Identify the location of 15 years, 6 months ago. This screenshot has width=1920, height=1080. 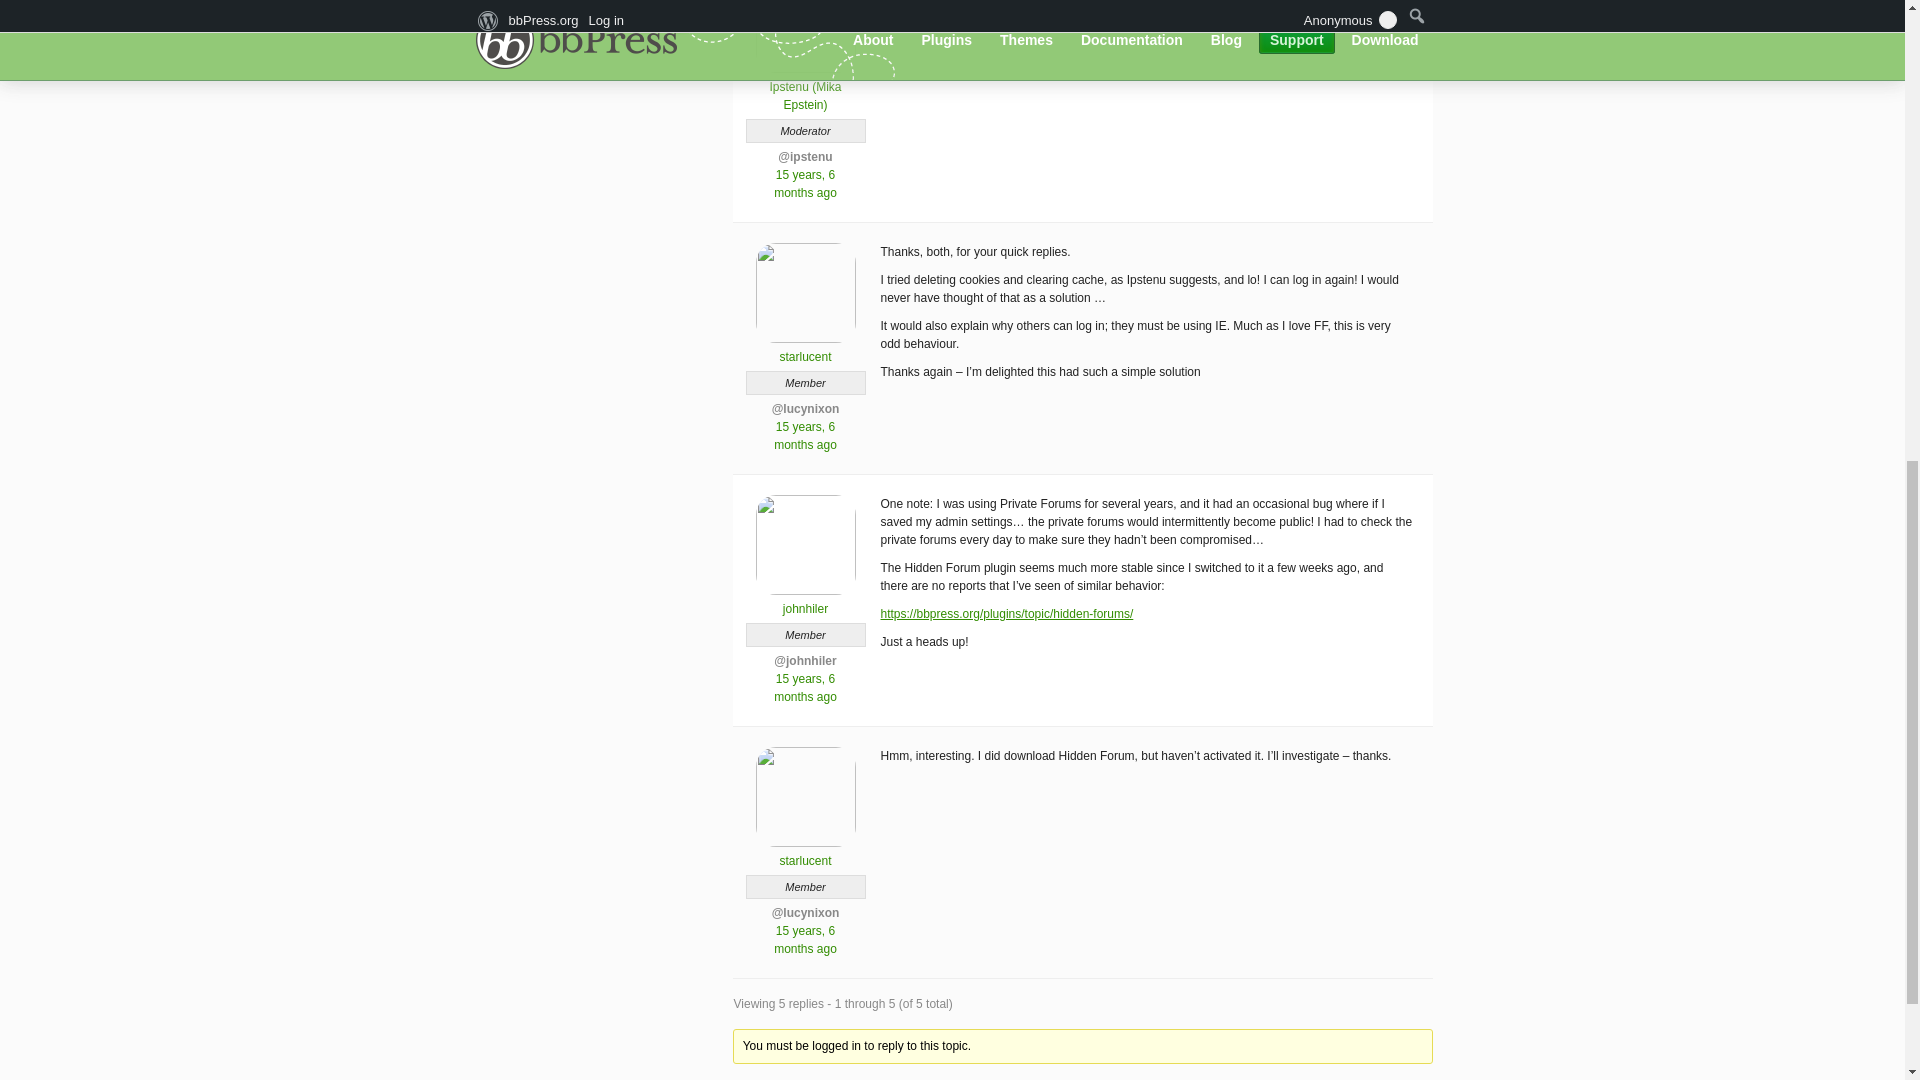
(805, 940).